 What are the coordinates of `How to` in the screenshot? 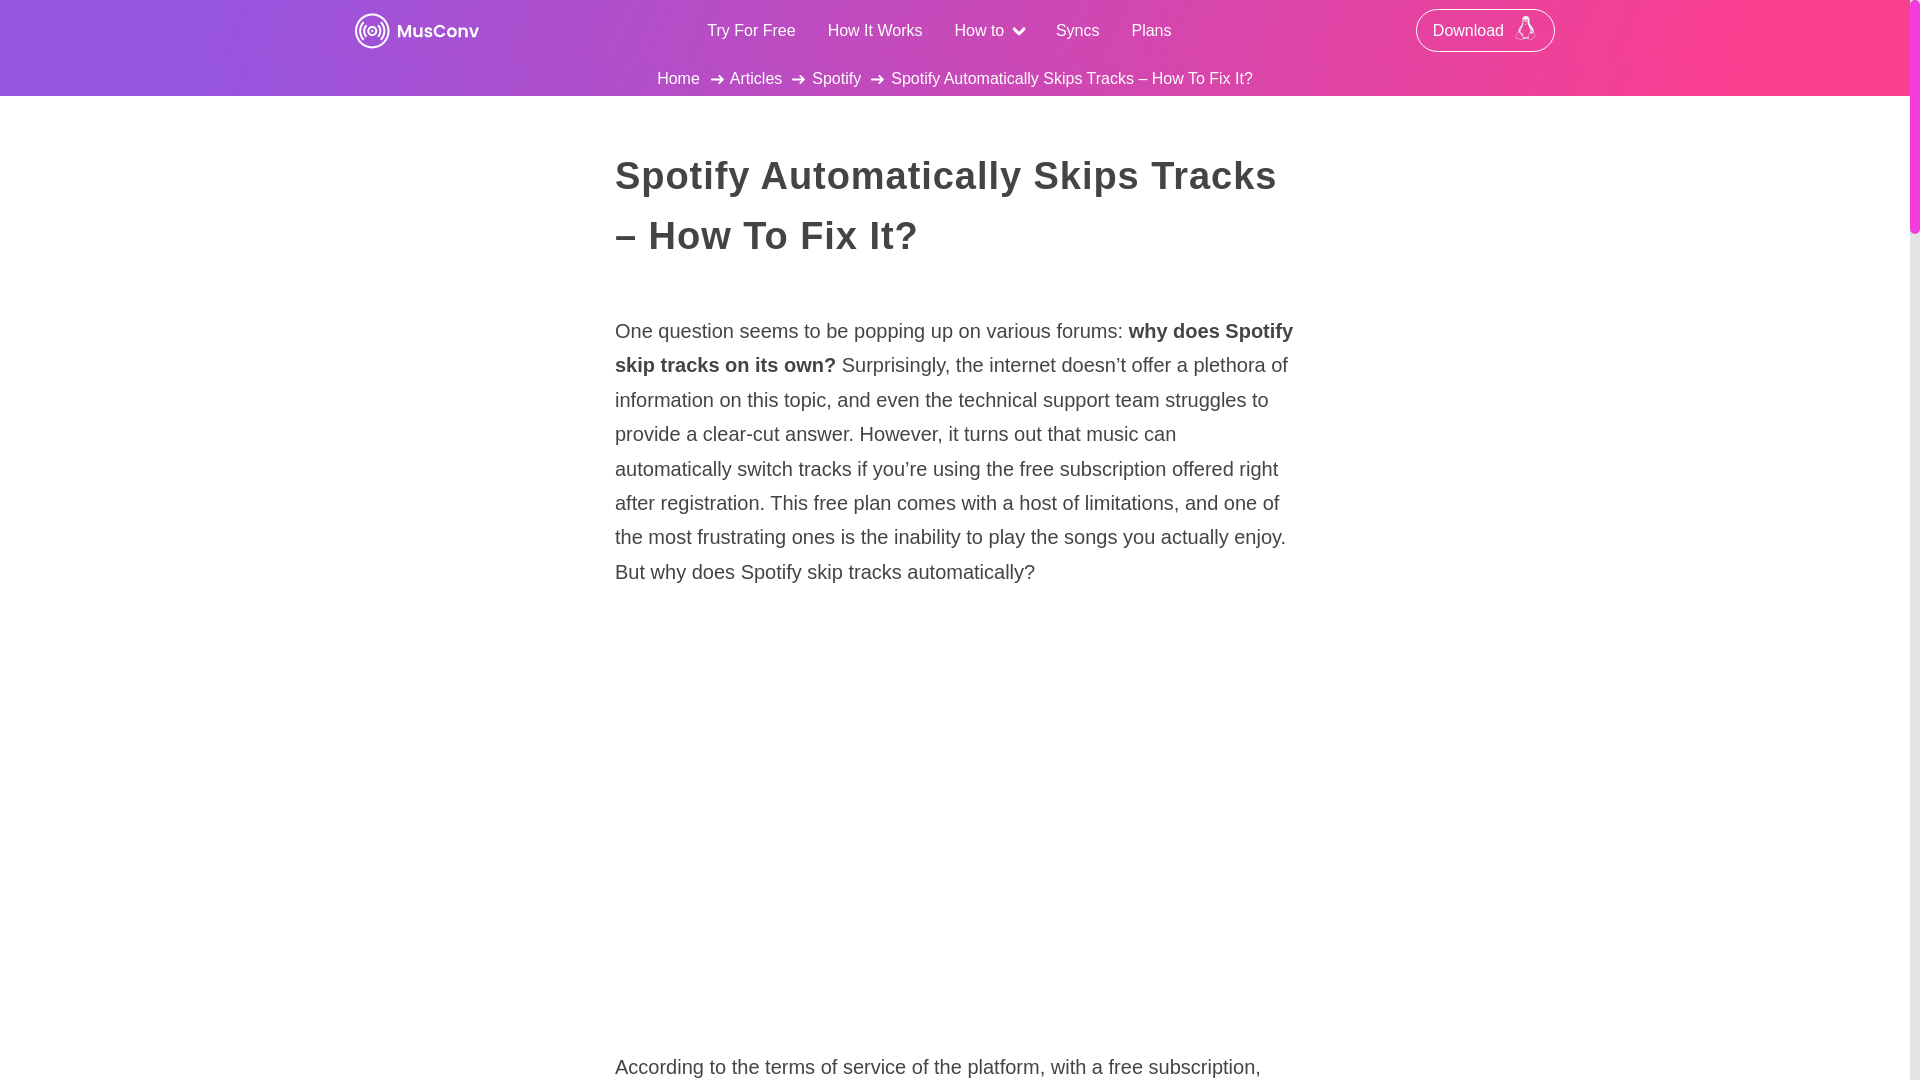 It's located at (988, 30).